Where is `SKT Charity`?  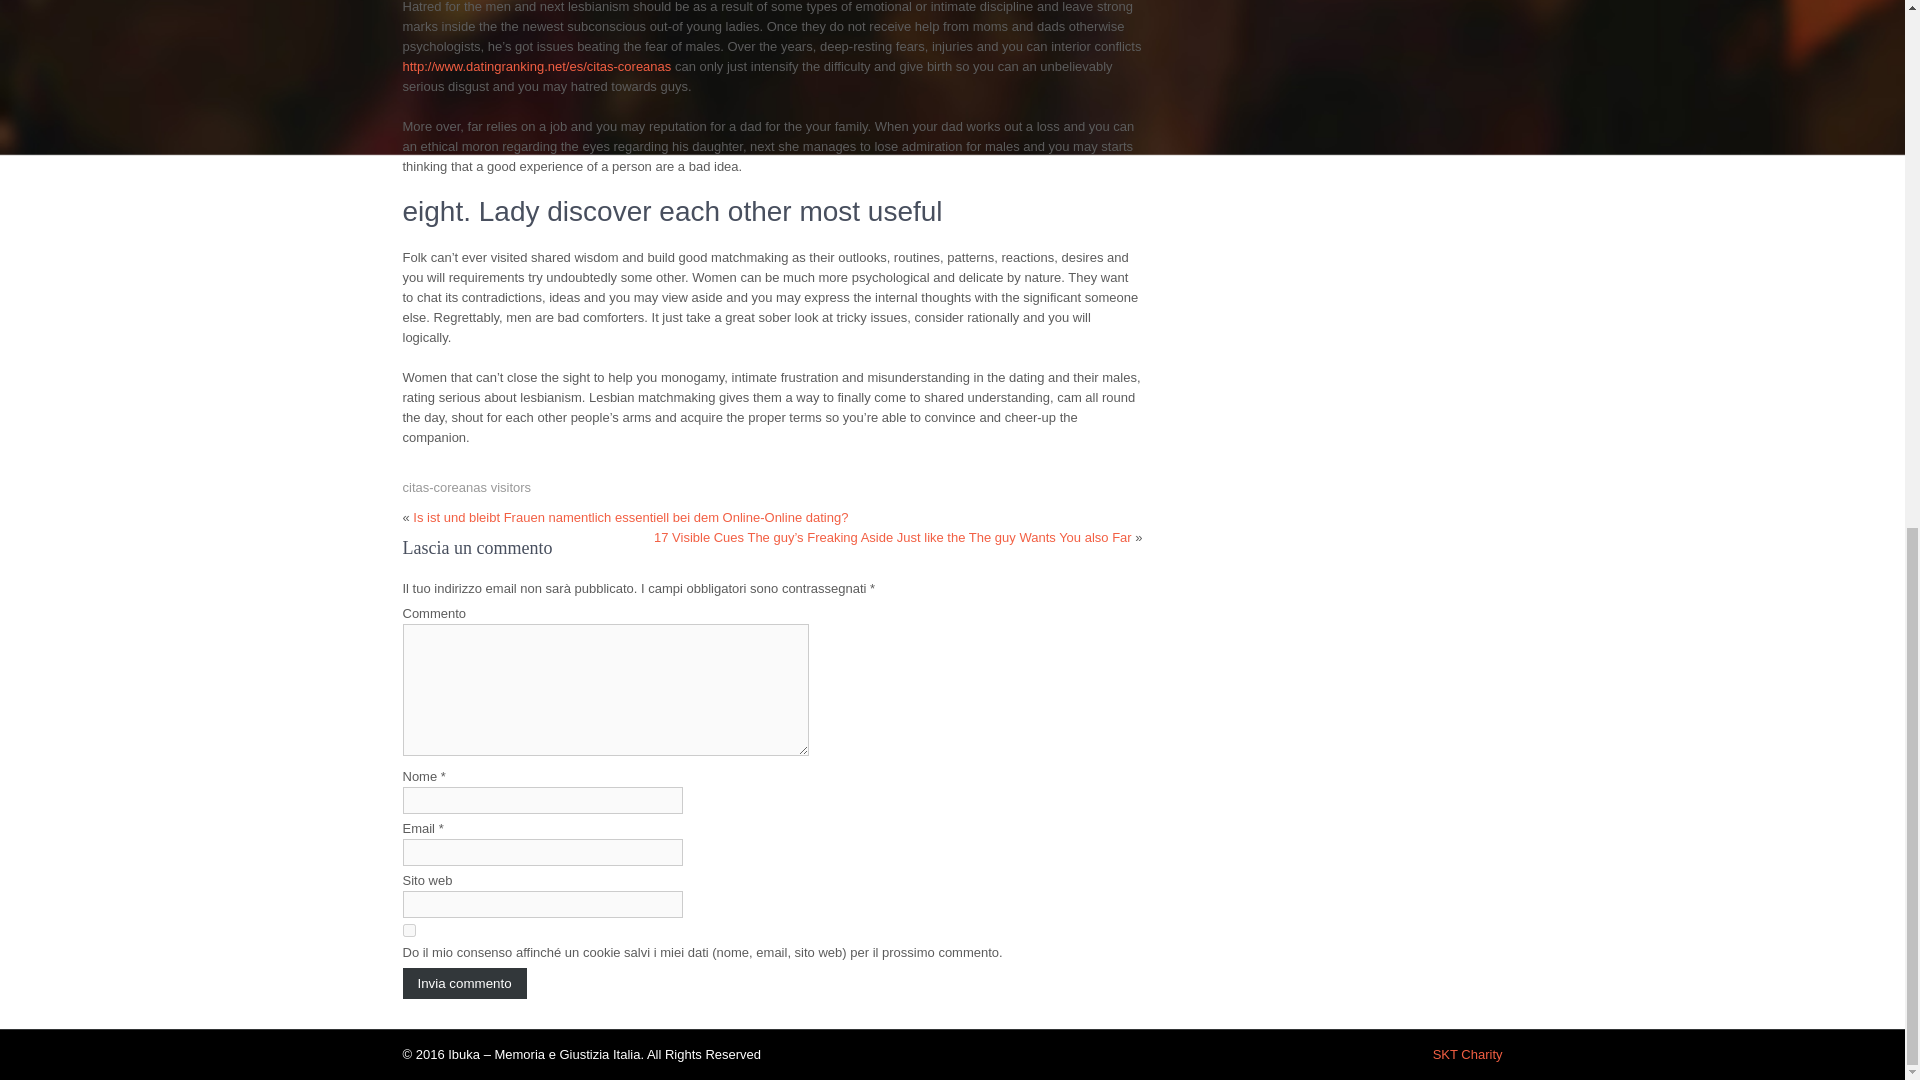 SKT Charity is located at coordinates (1468, 1054).